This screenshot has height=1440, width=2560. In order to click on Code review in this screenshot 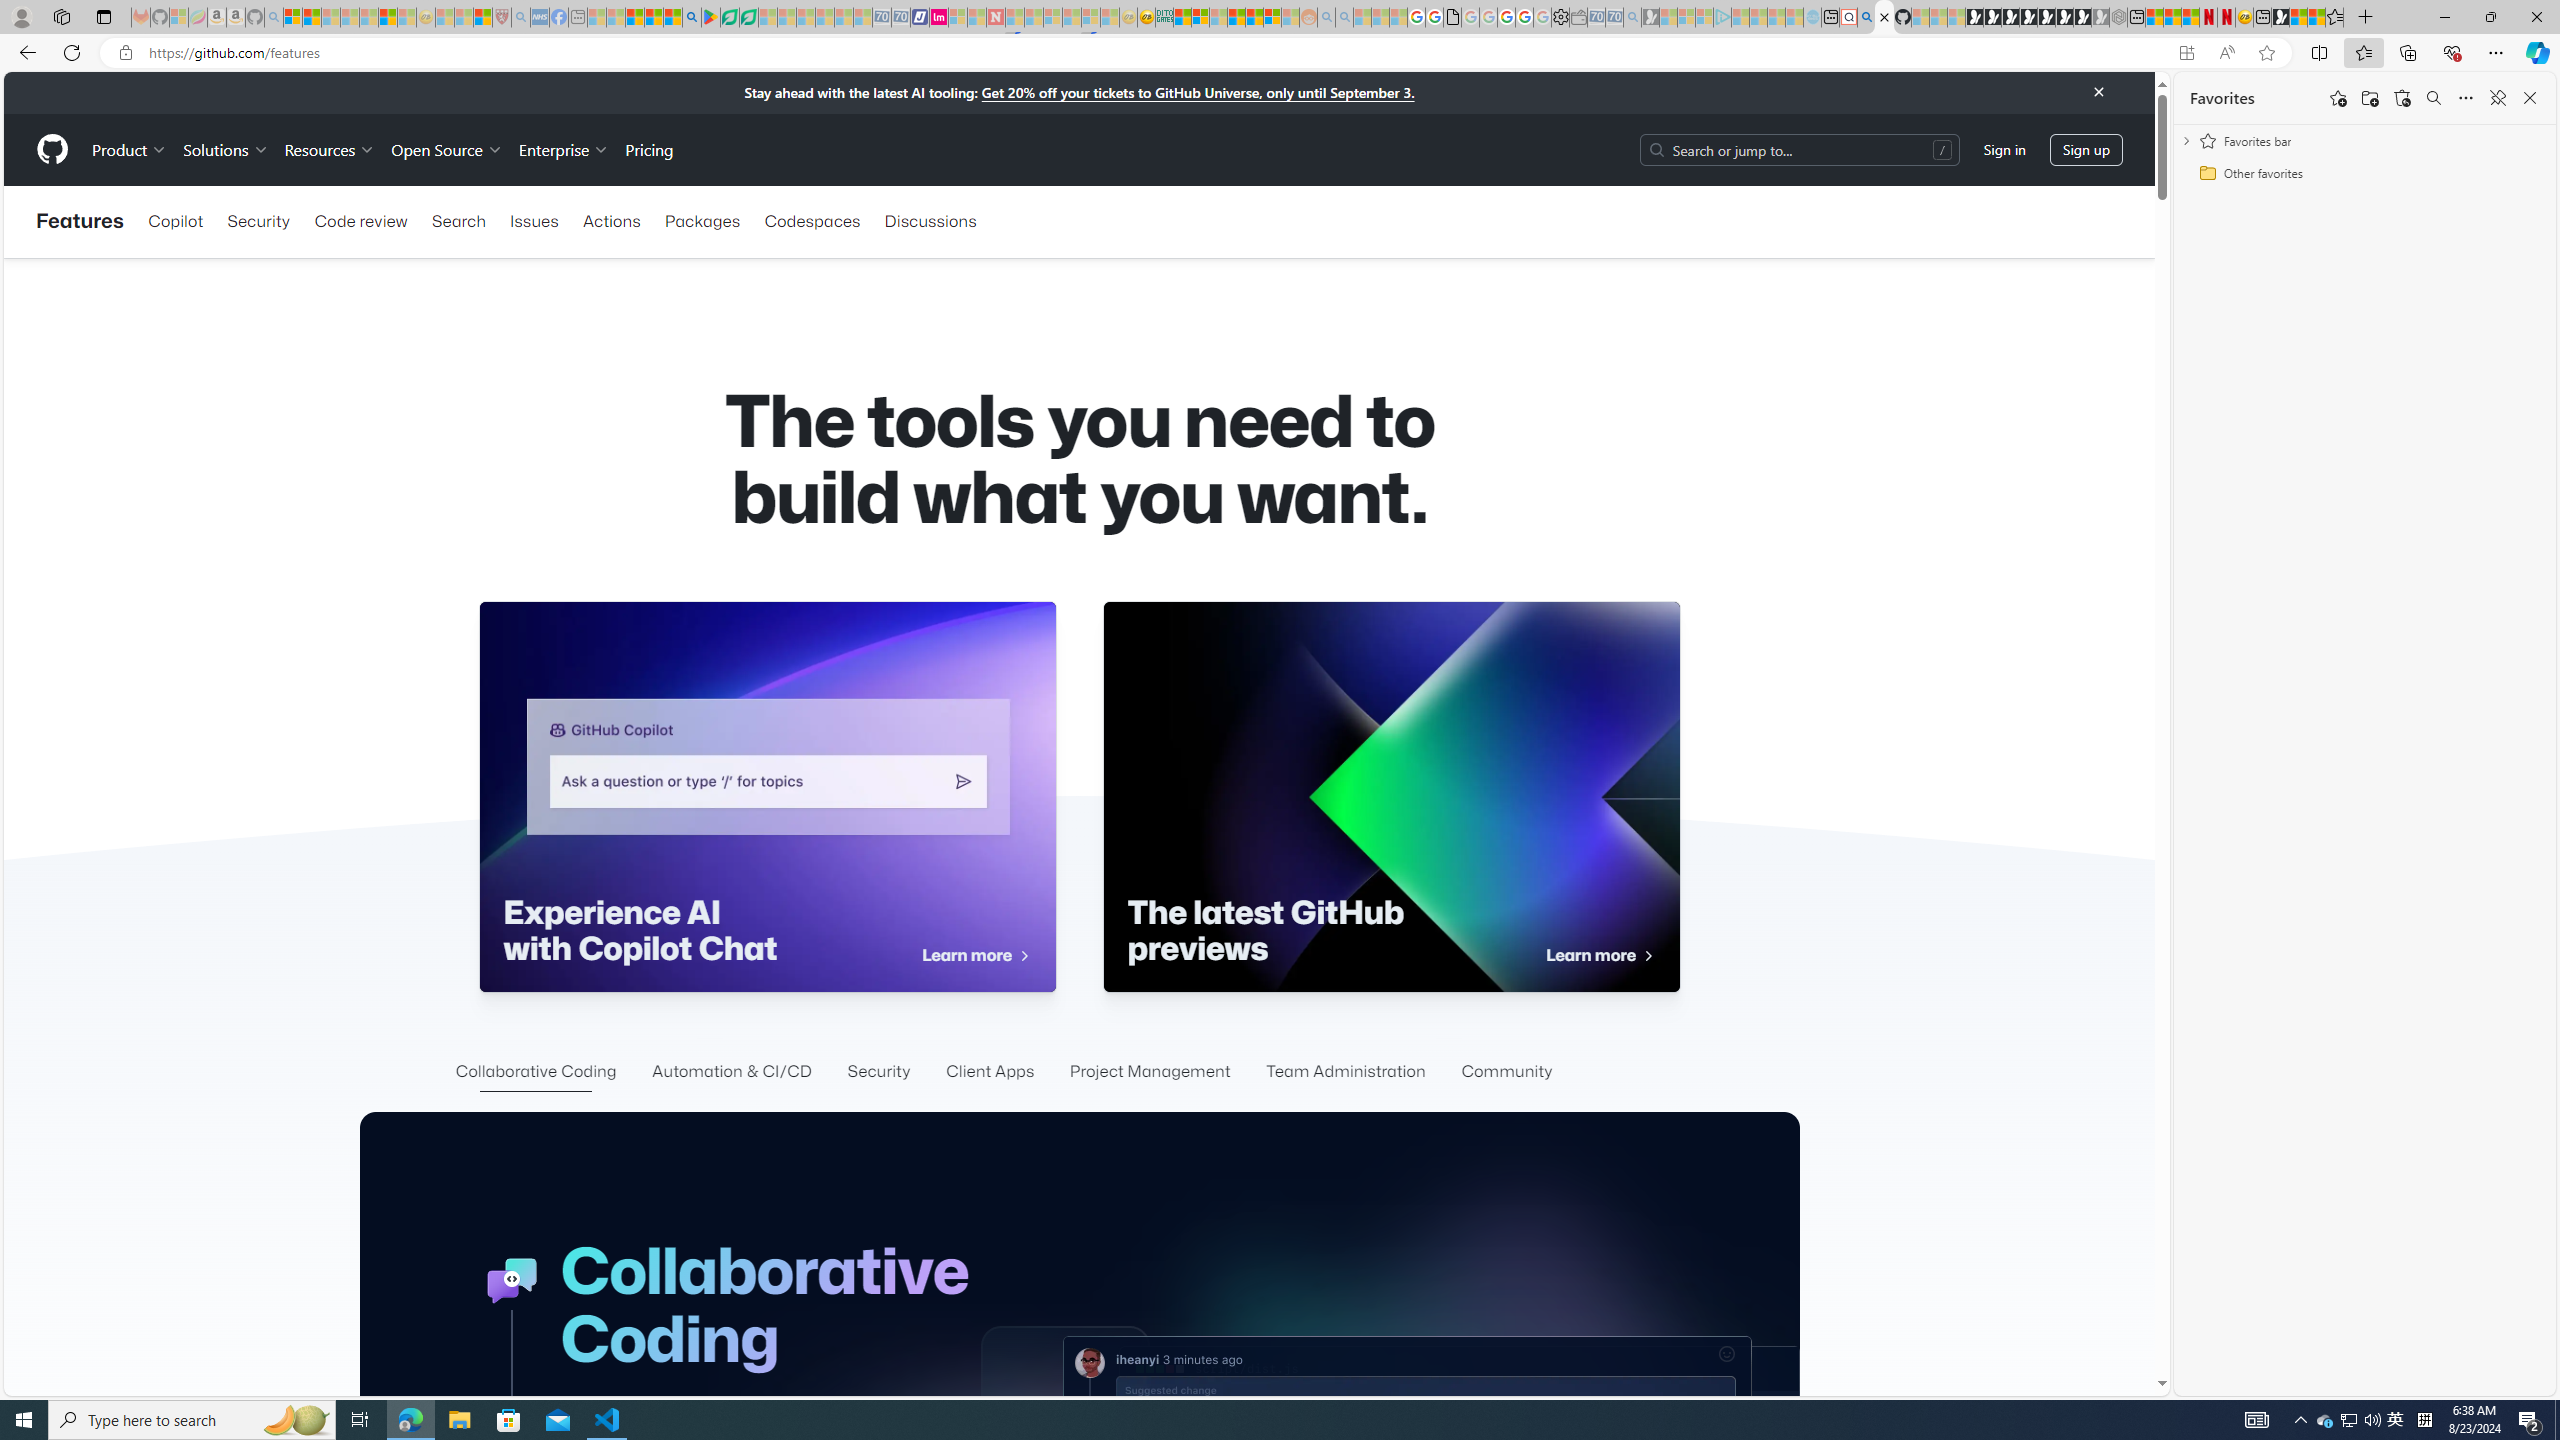, I will do `click(360, 221)`.